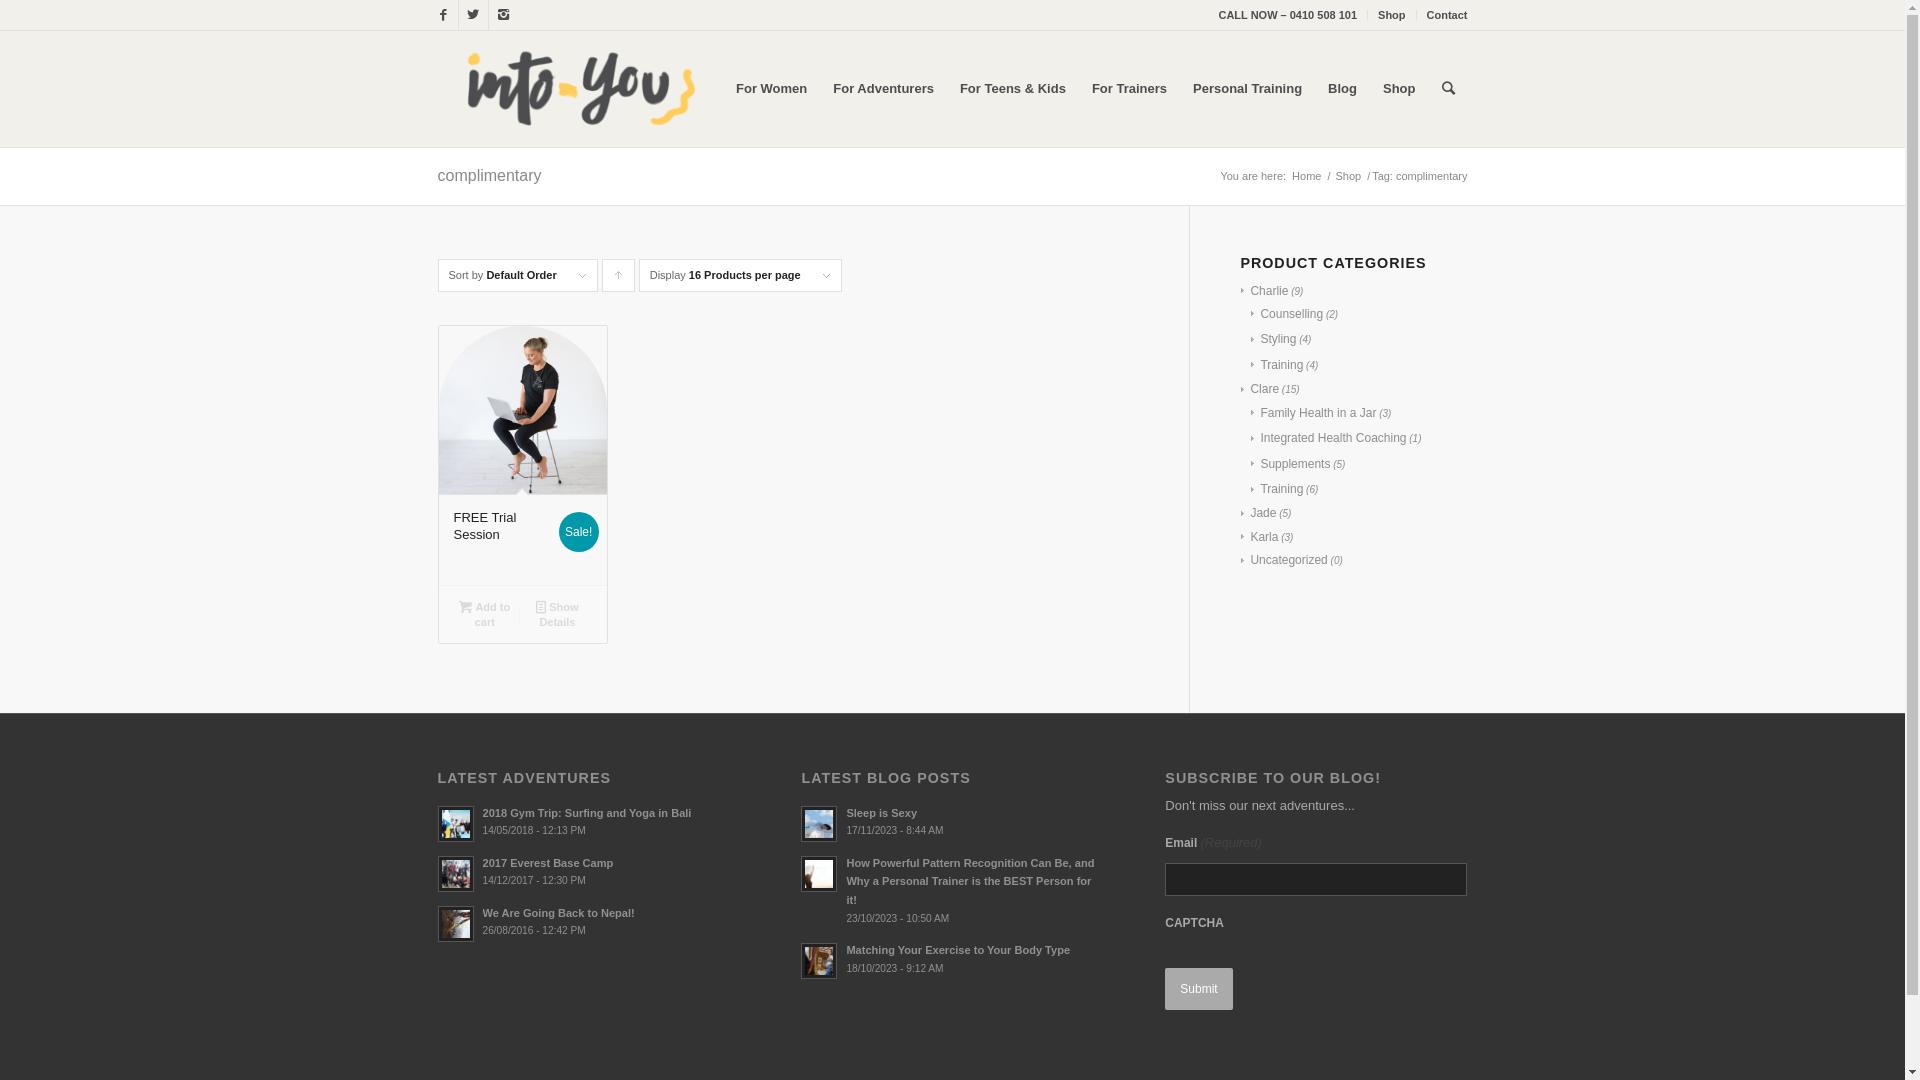 The width and height of the screenshot is (1920, 1080). I want to click on Contact, so click(1448, 15).